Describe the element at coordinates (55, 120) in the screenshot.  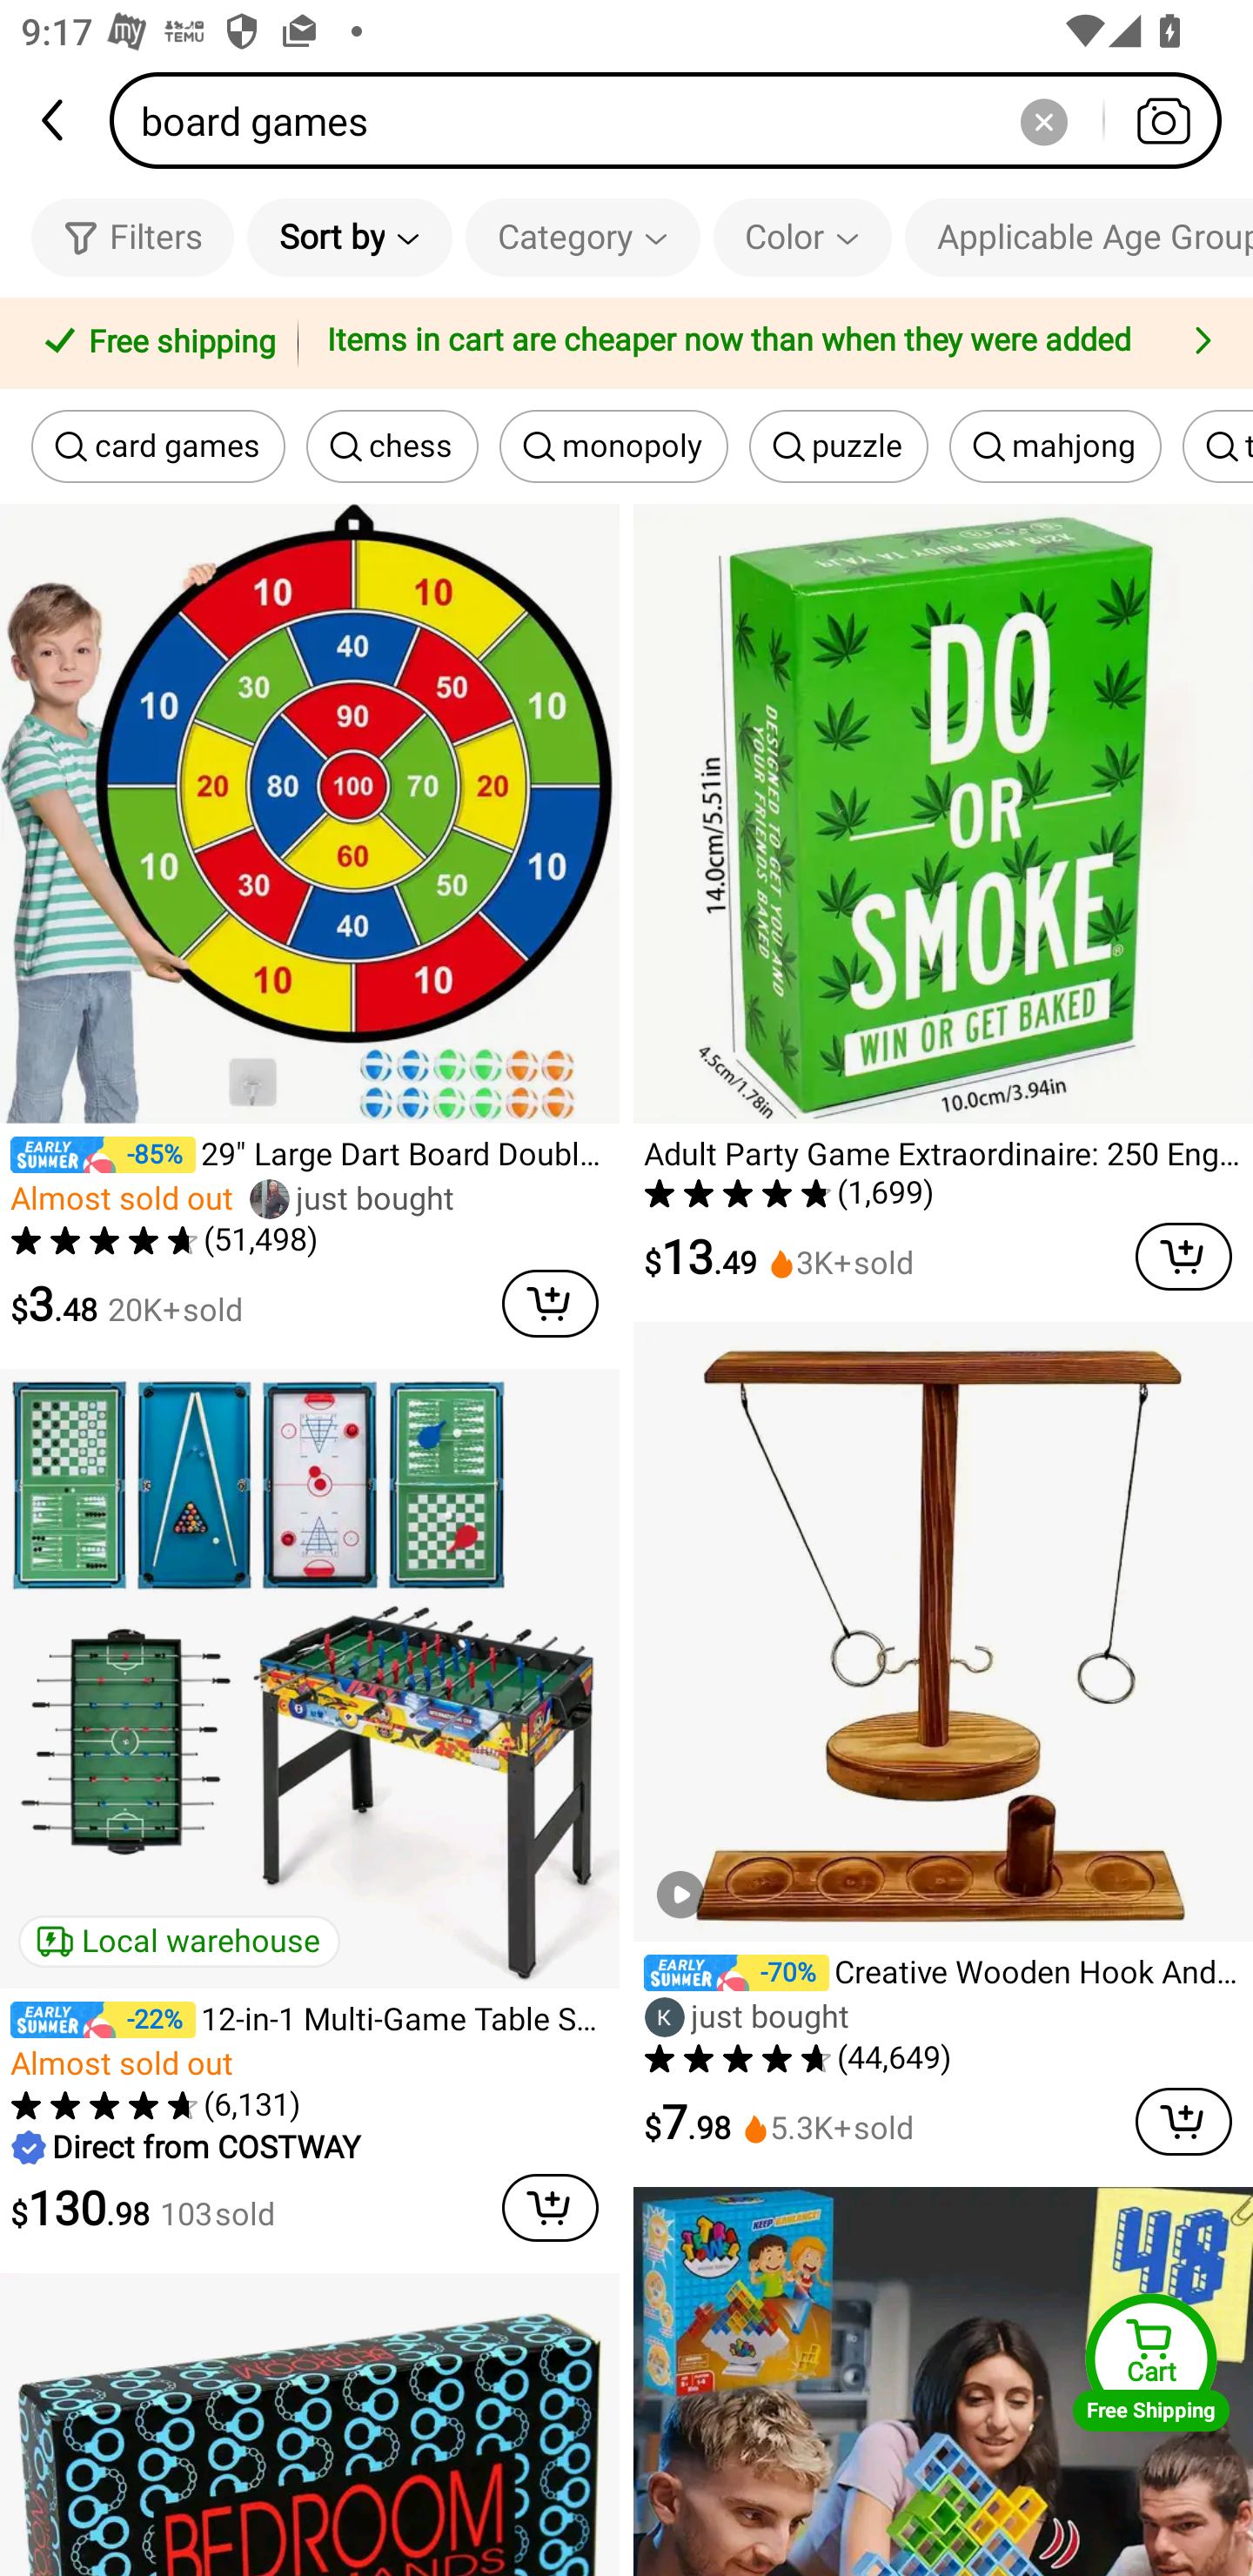
I see `back` at that location.